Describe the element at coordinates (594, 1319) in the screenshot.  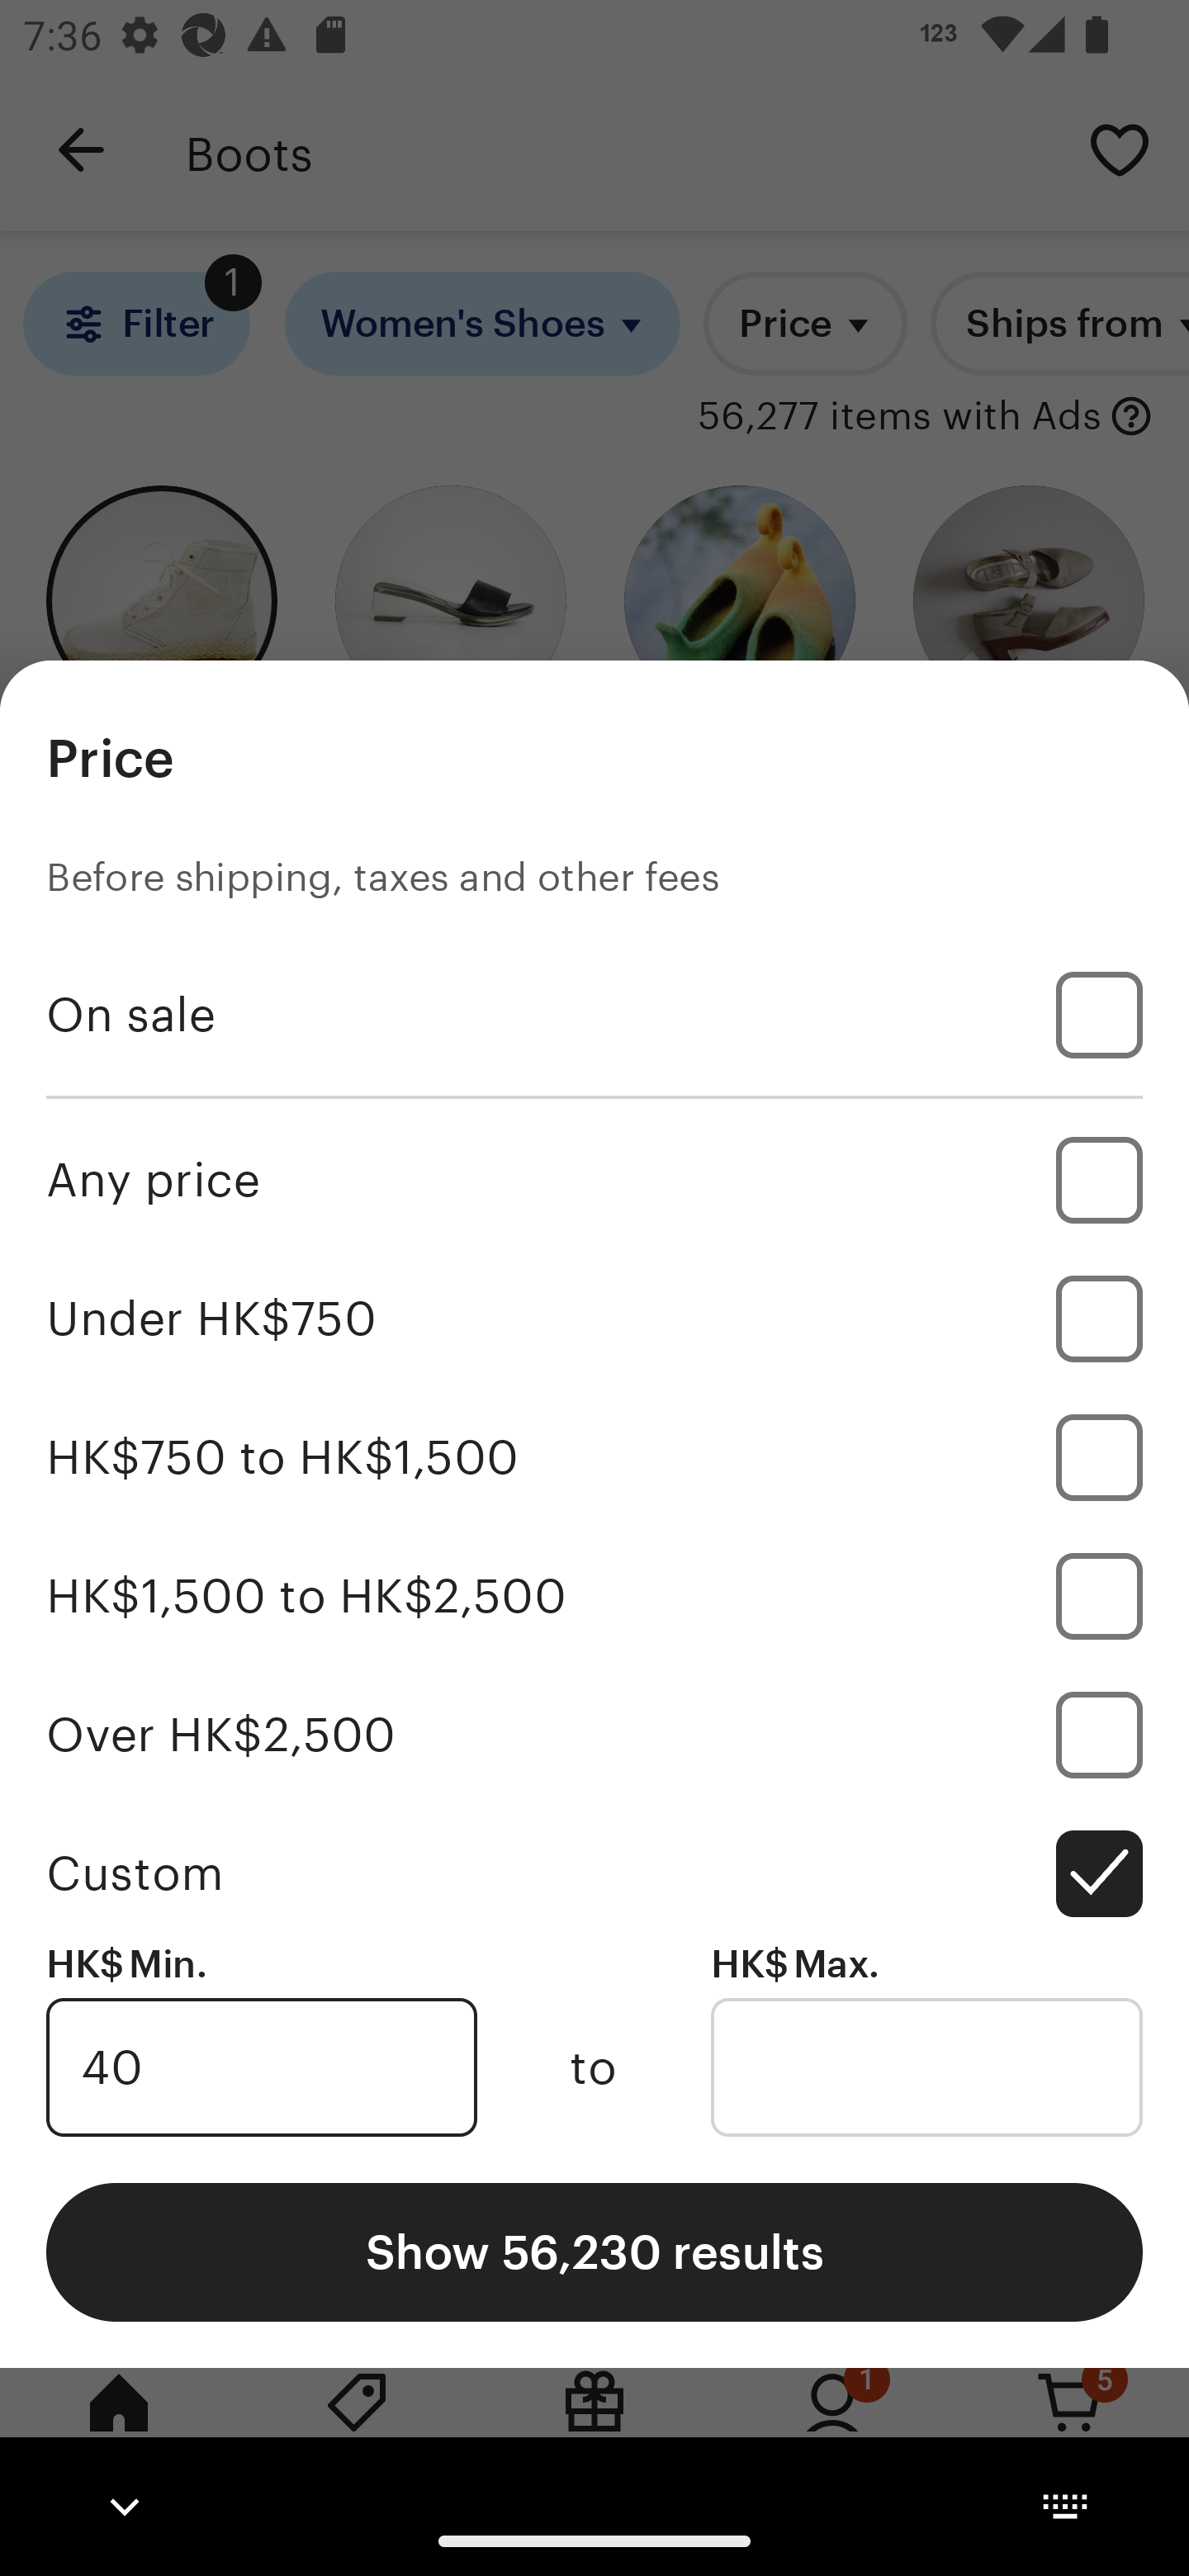
I see `Under HK$750` at that location.